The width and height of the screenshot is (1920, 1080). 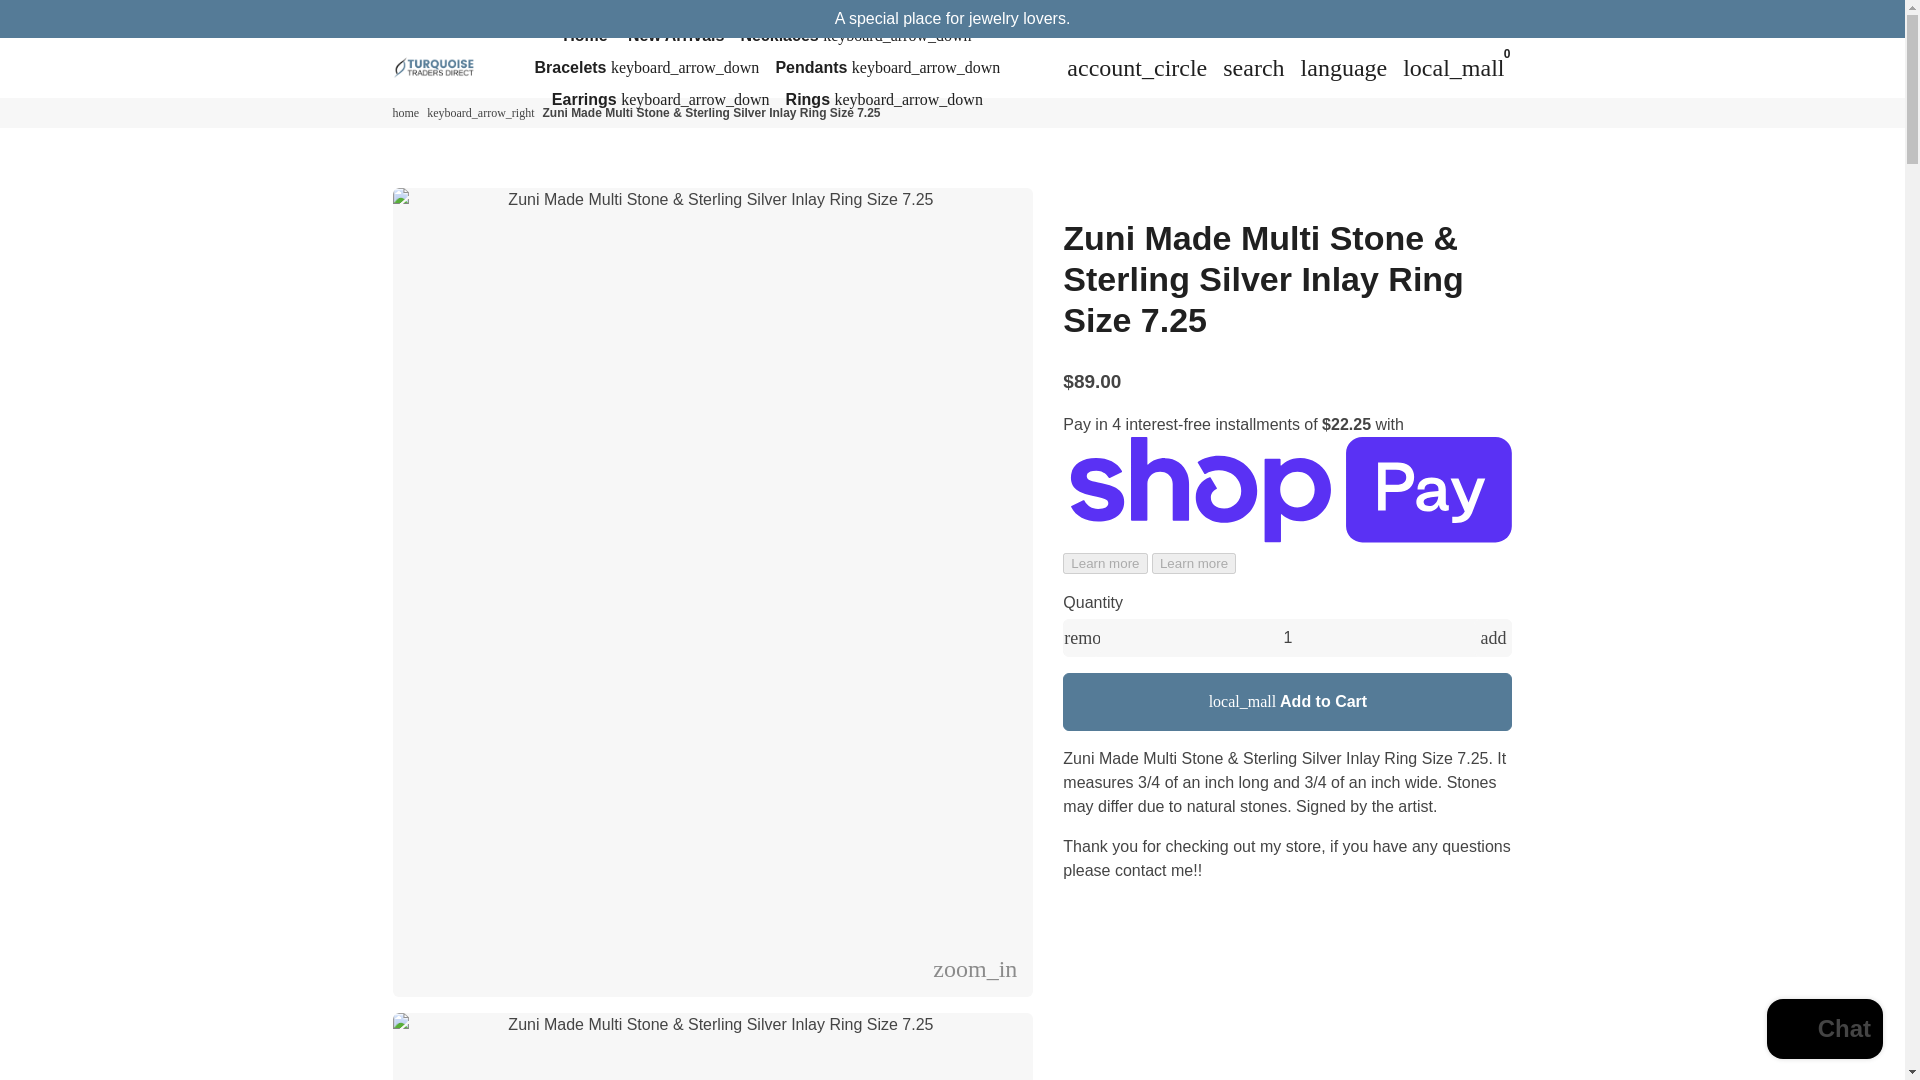 What do you see at coordinates (1288, 637) in the screenshot?
I see `1` at bounding box center [1288, 637].